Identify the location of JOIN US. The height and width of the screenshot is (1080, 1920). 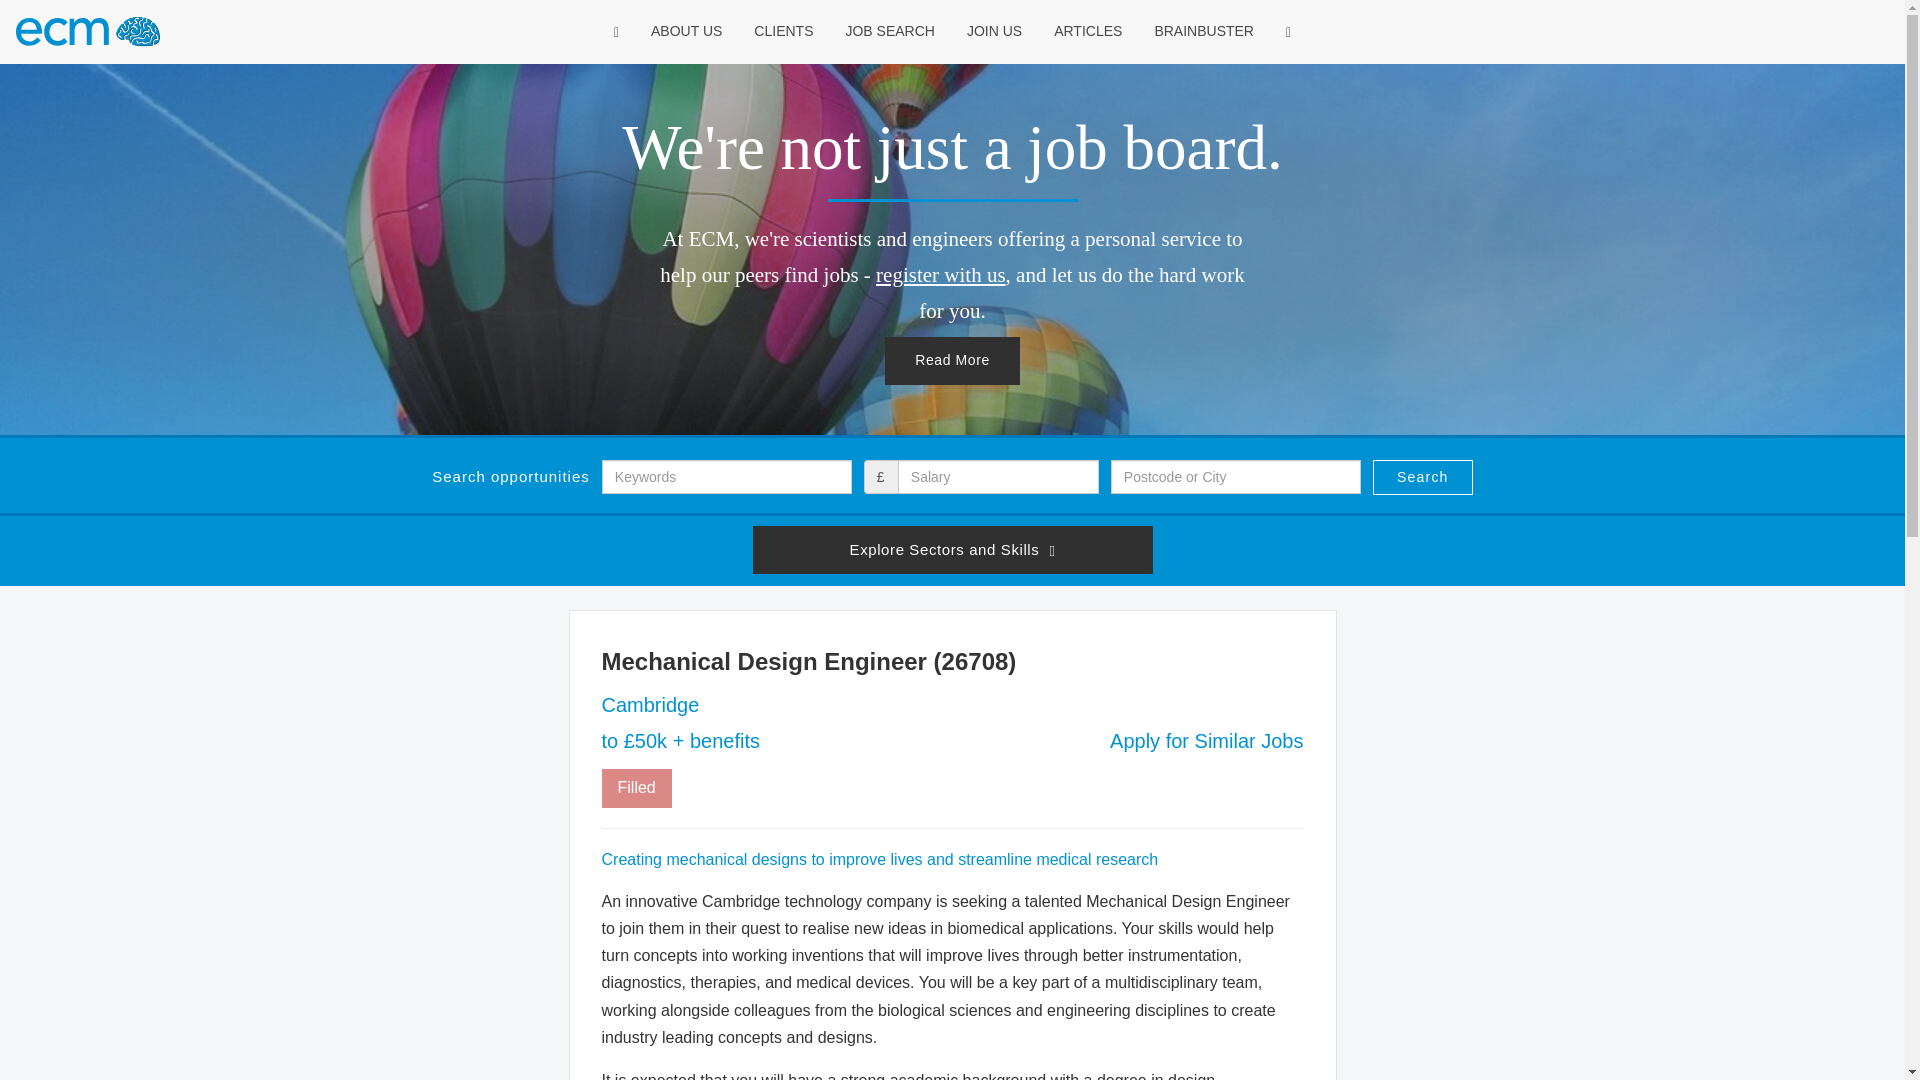
(994, 32).